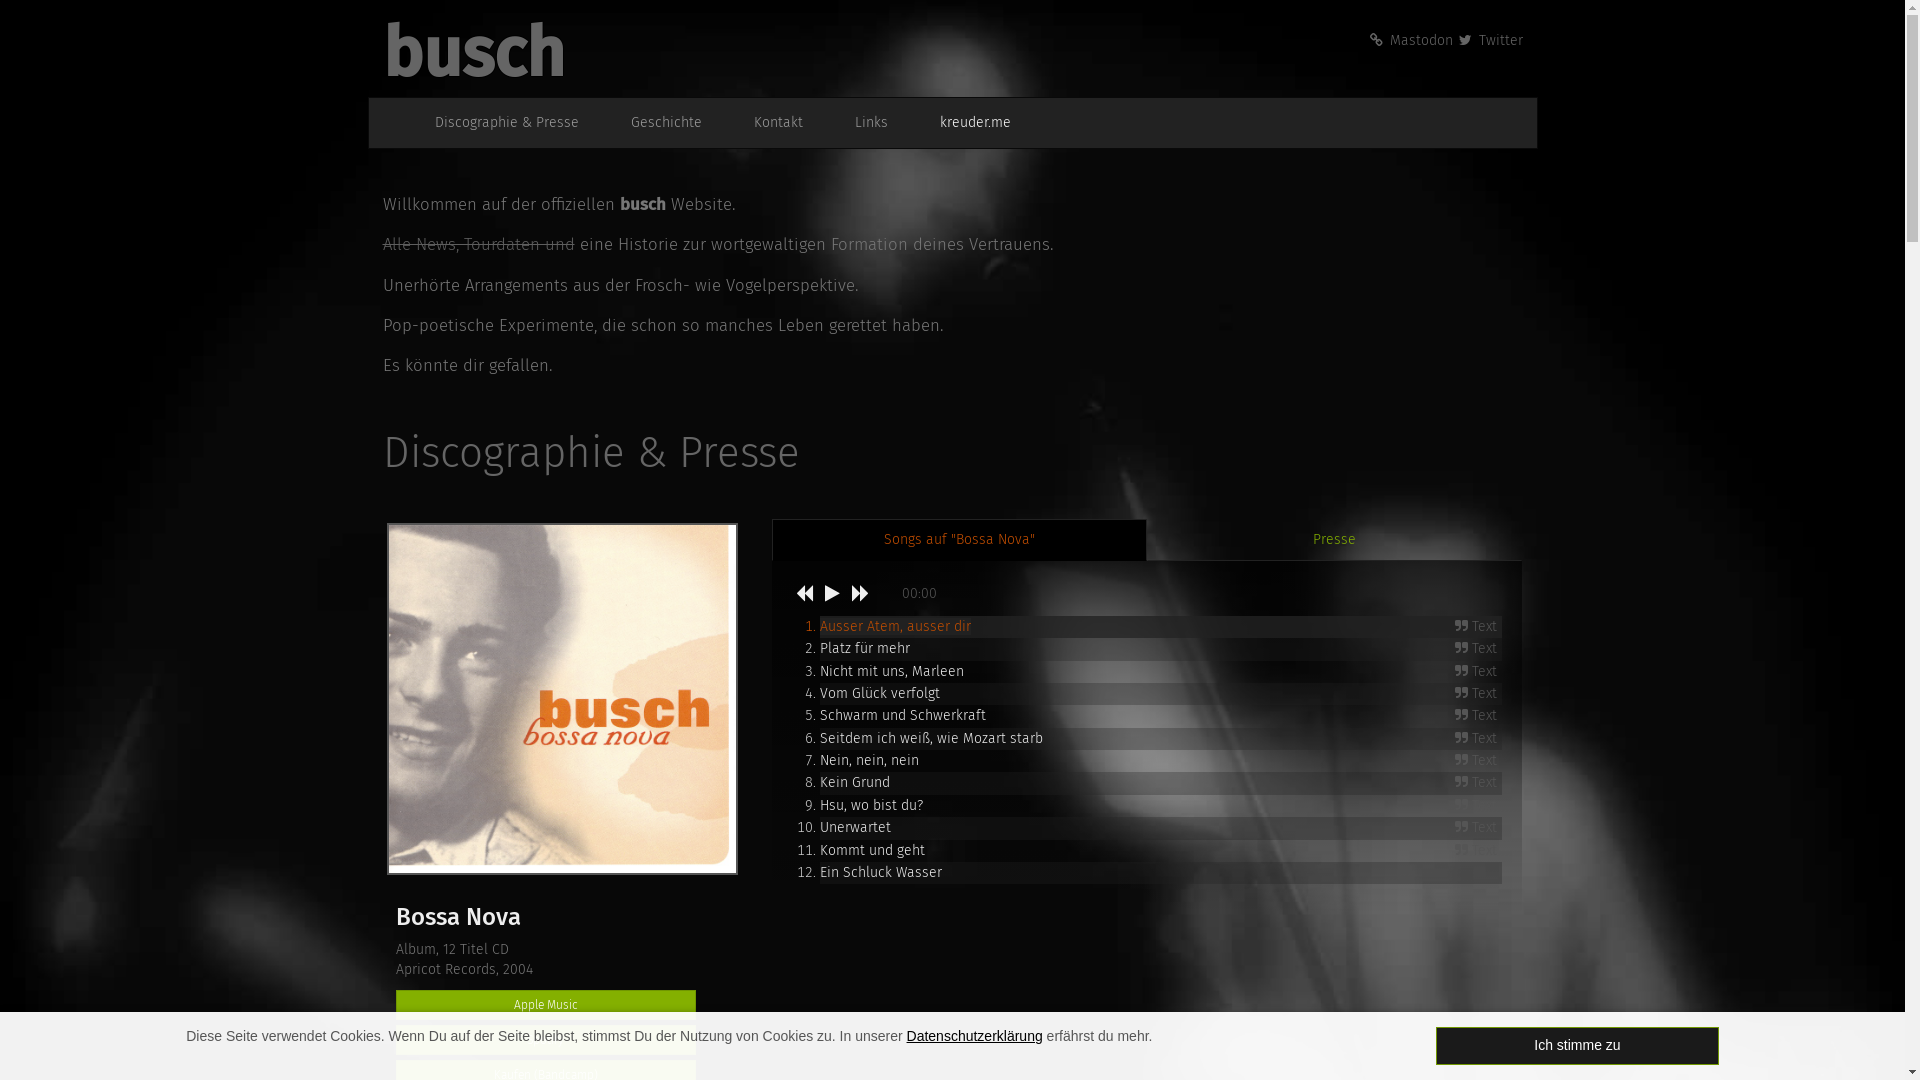 The height and width of the screenshot is (1080, 1920). Describe the element at coordinates (892, 670) in the screenshot. I see `Nicht mit uns, Marleen` at that location.